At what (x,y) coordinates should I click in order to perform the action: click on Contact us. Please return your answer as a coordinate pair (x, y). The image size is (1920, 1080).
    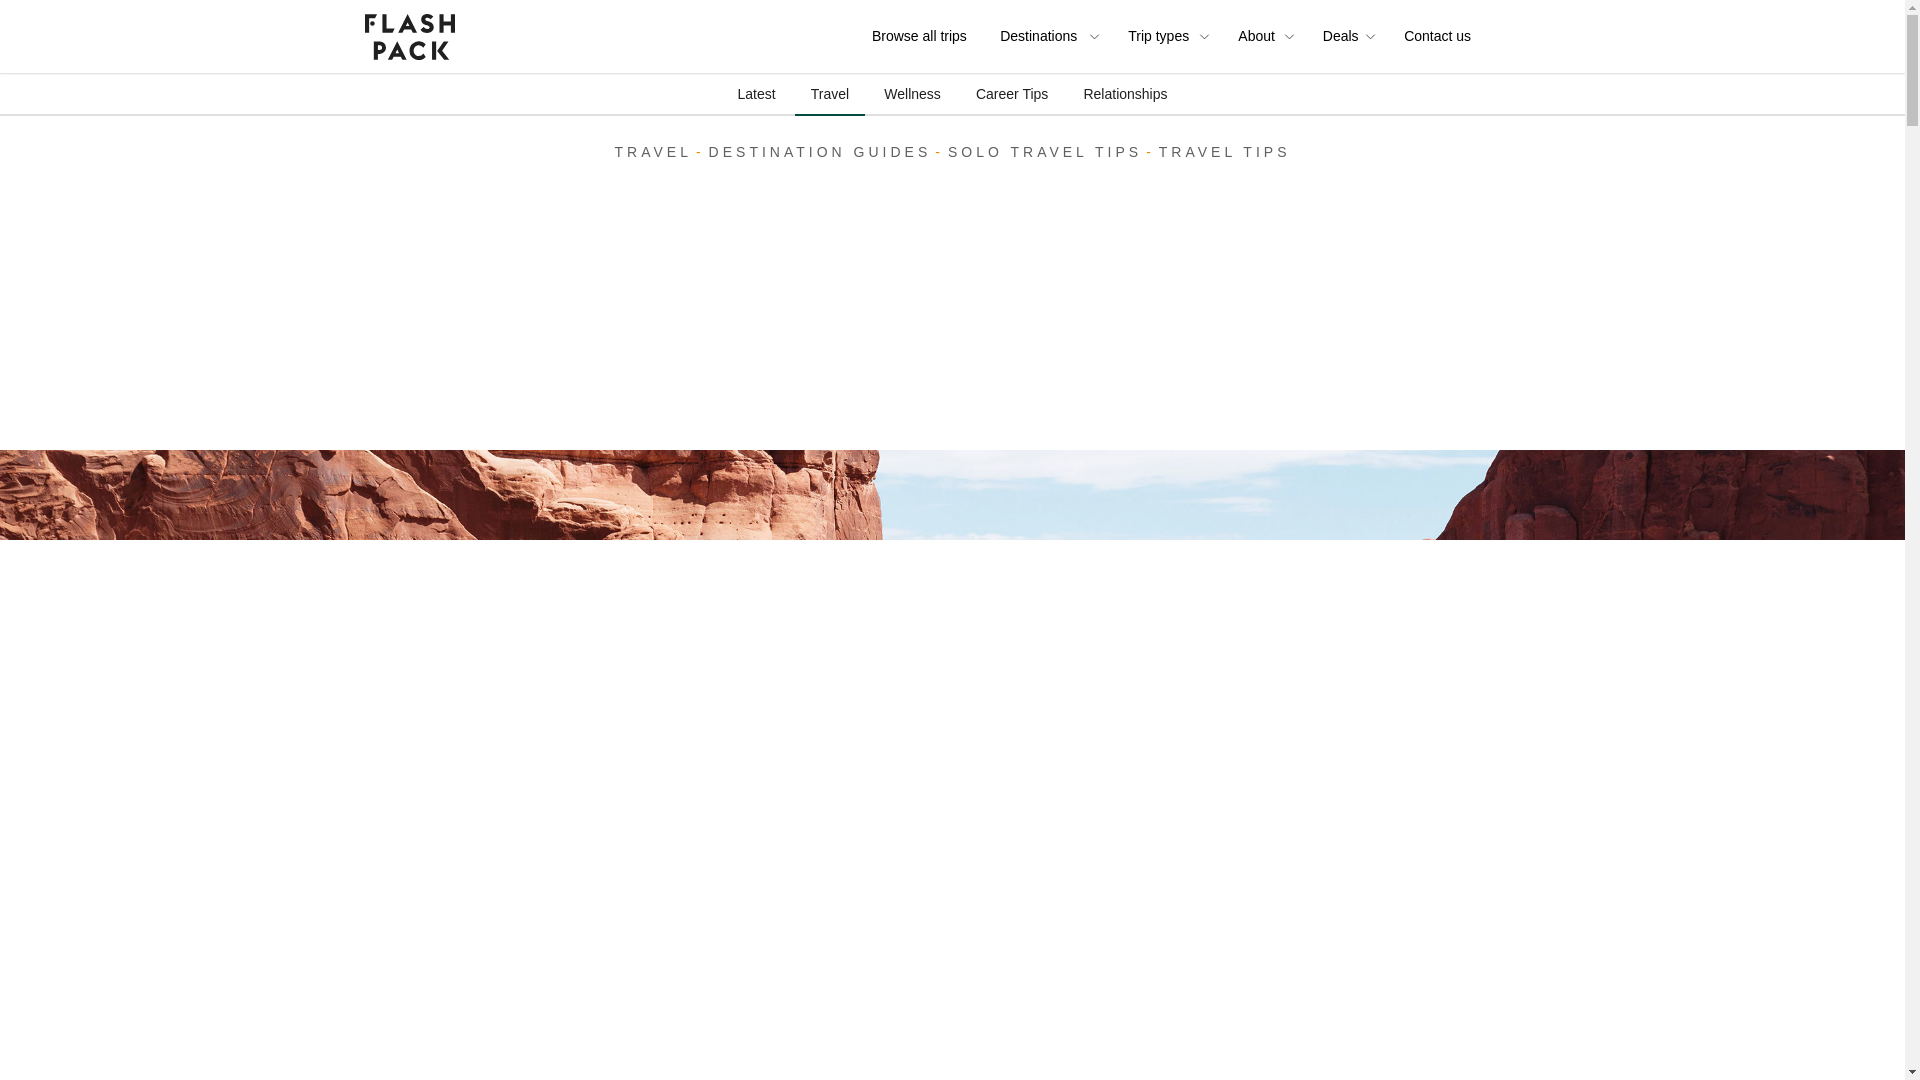
    Looking at the image, I should click on (1440, 36).